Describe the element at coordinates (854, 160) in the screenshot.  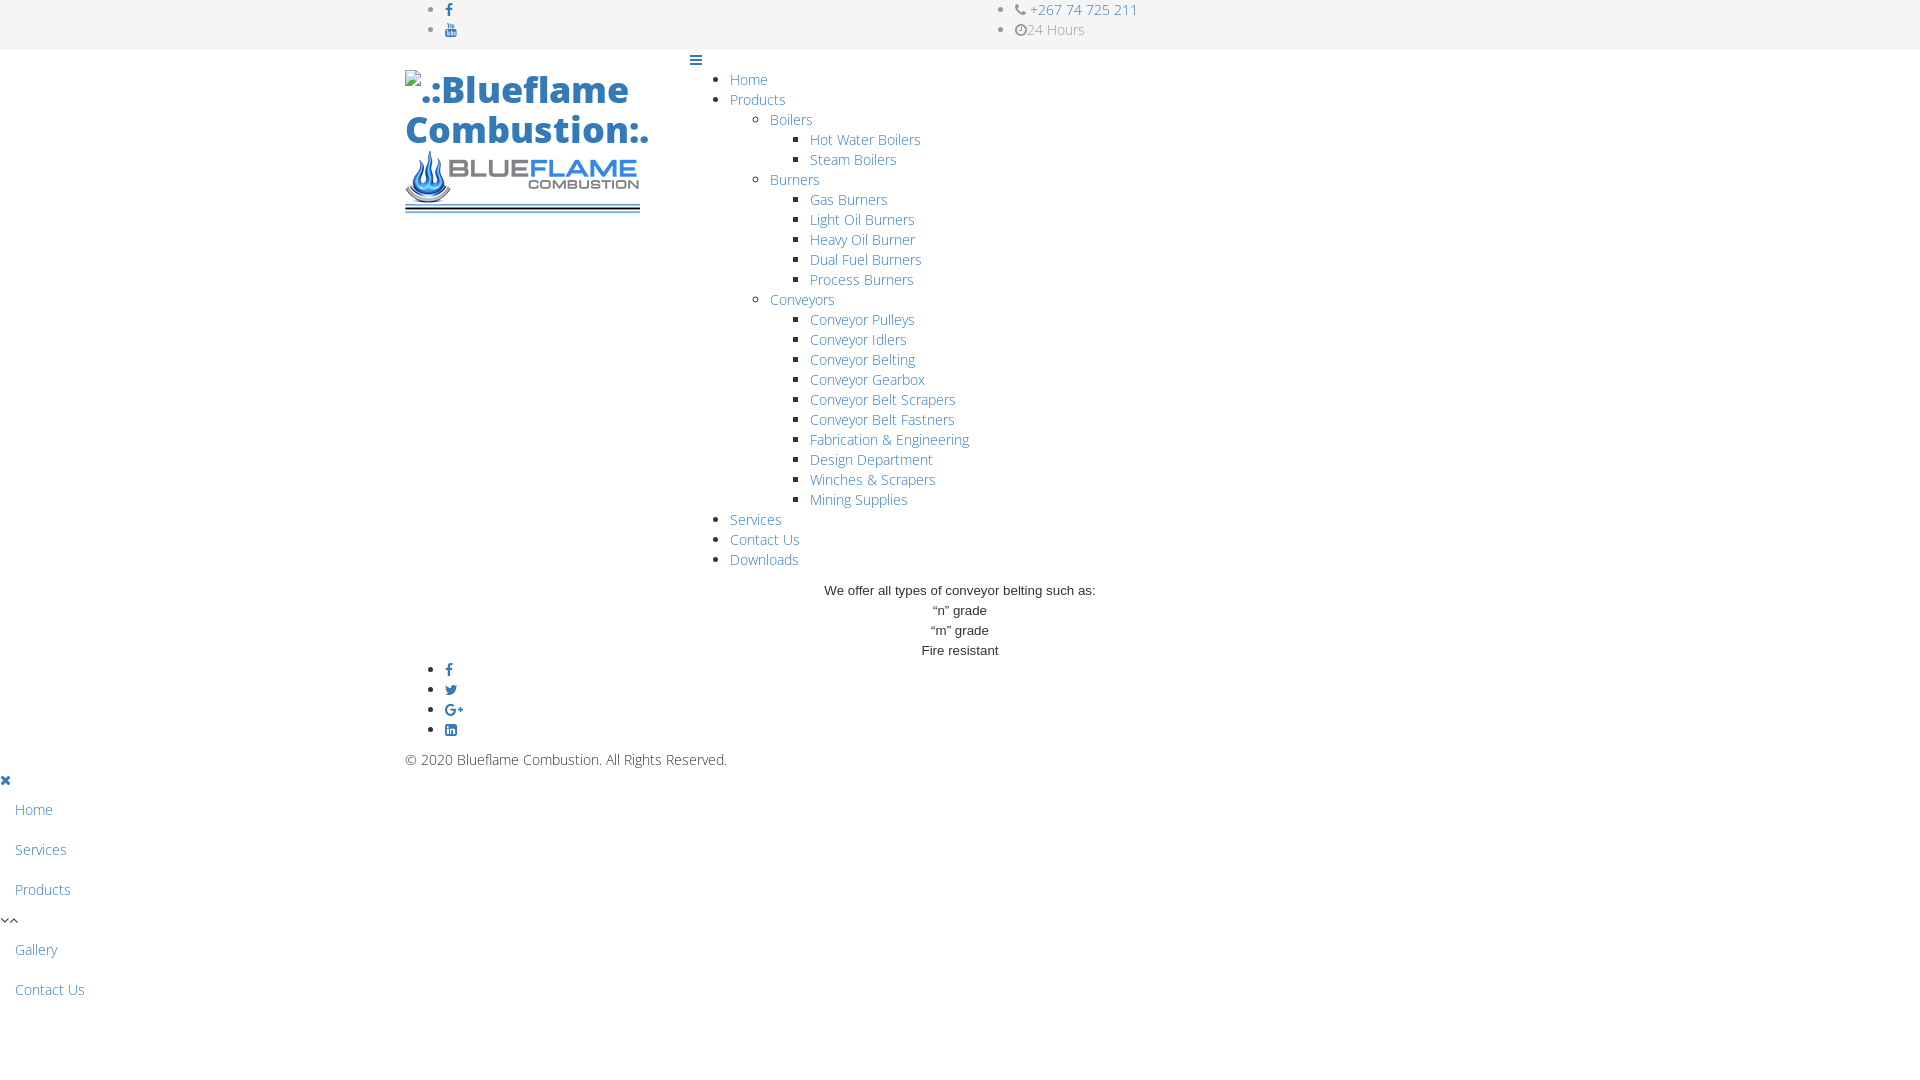
I see `Steam Boilers` at that location.